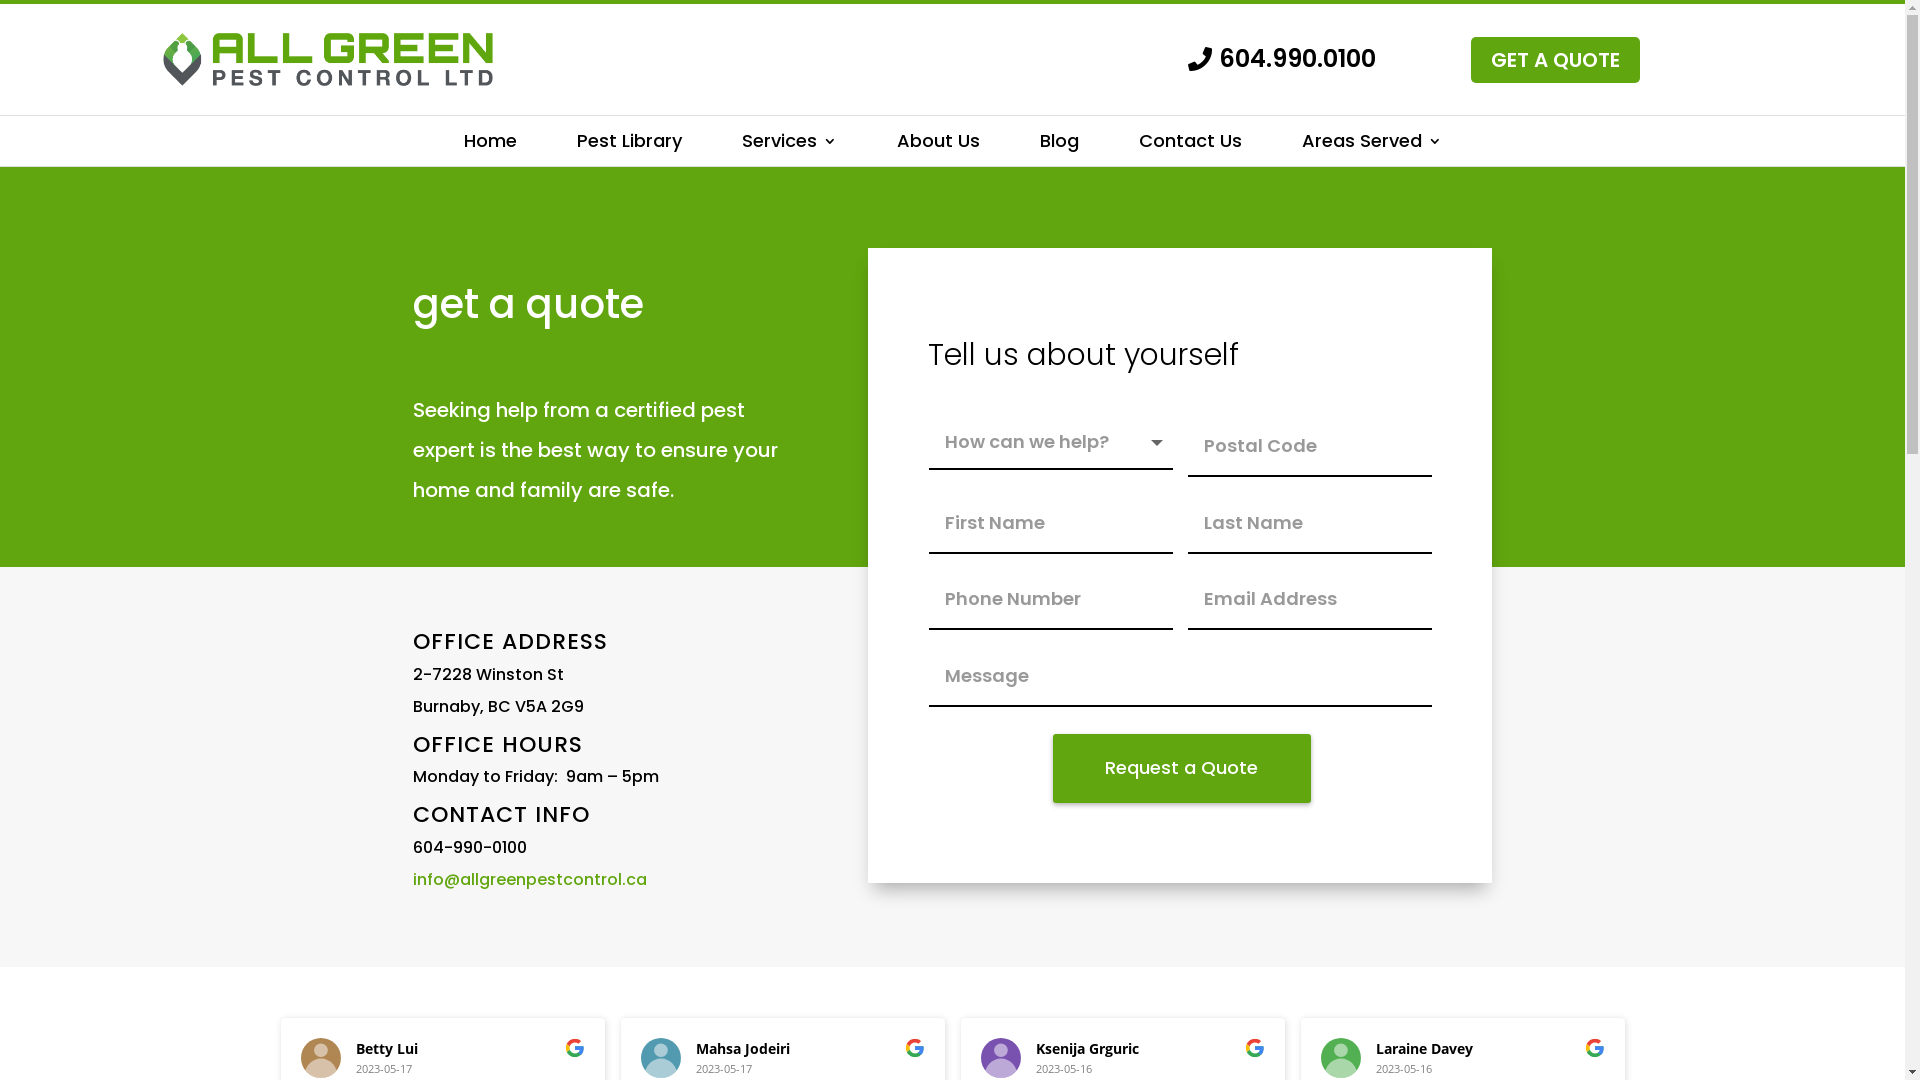 The height and width of the screenshot is (1080, 1920). What do you see at coordinates (628, 144) in the screenshot?
I see `Pest Library` at bounding box center [628, 144].